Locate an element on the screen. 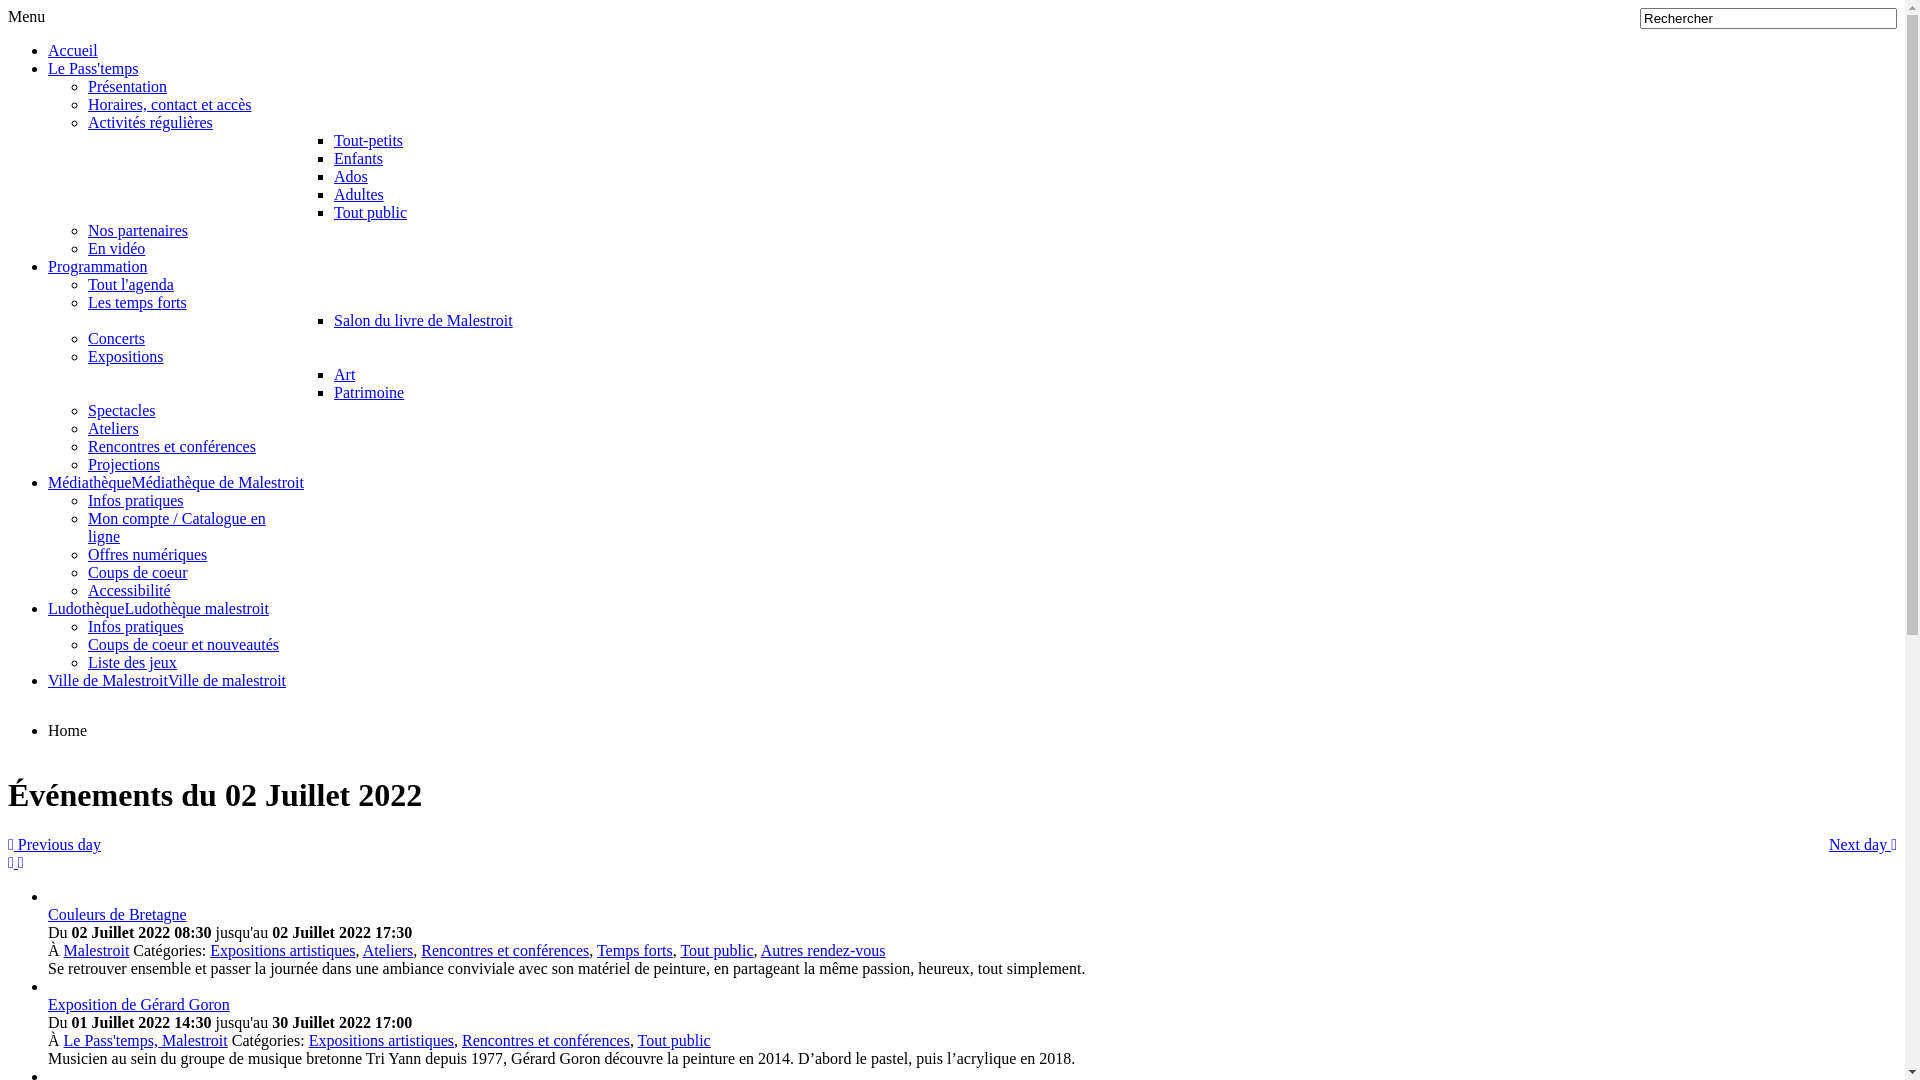 The height and width of the screenshot is (1080, 1920). Les temps forts is located at coordinates (138, 302).